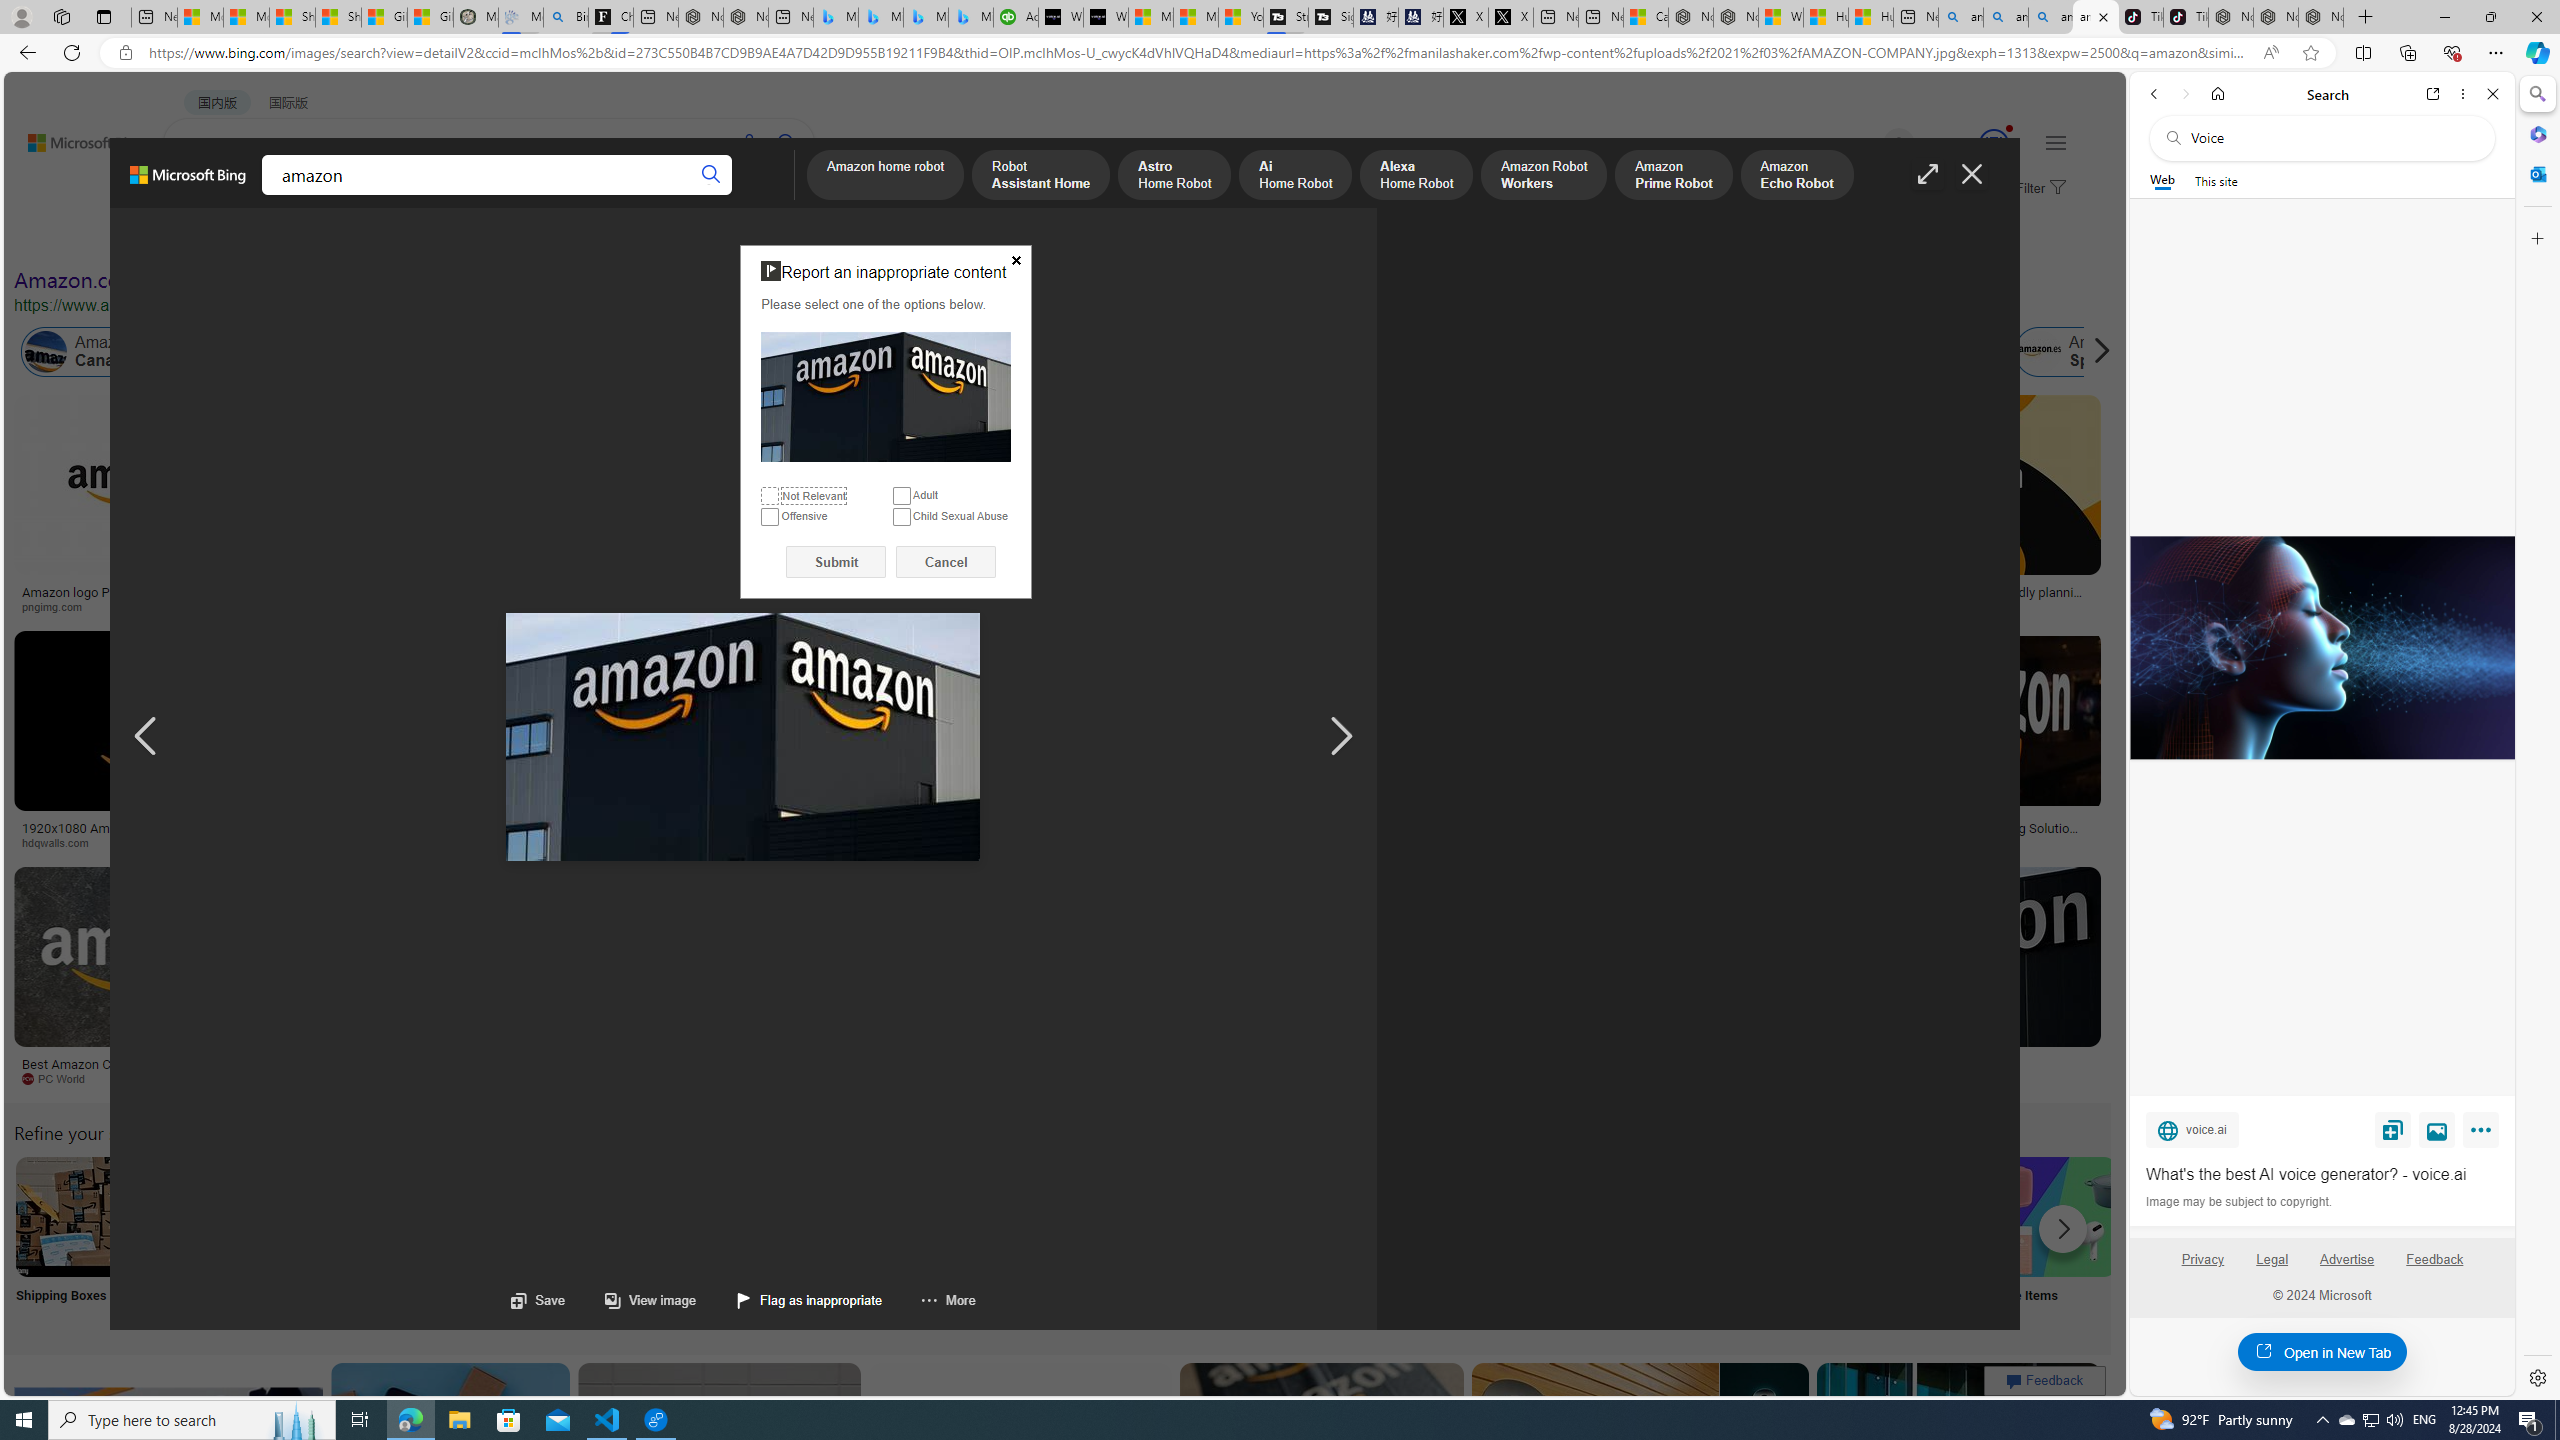  What do you see at coordinates (850, 352) in the screenshot?
I see `Amazon India` at bounding box center [850, 352].